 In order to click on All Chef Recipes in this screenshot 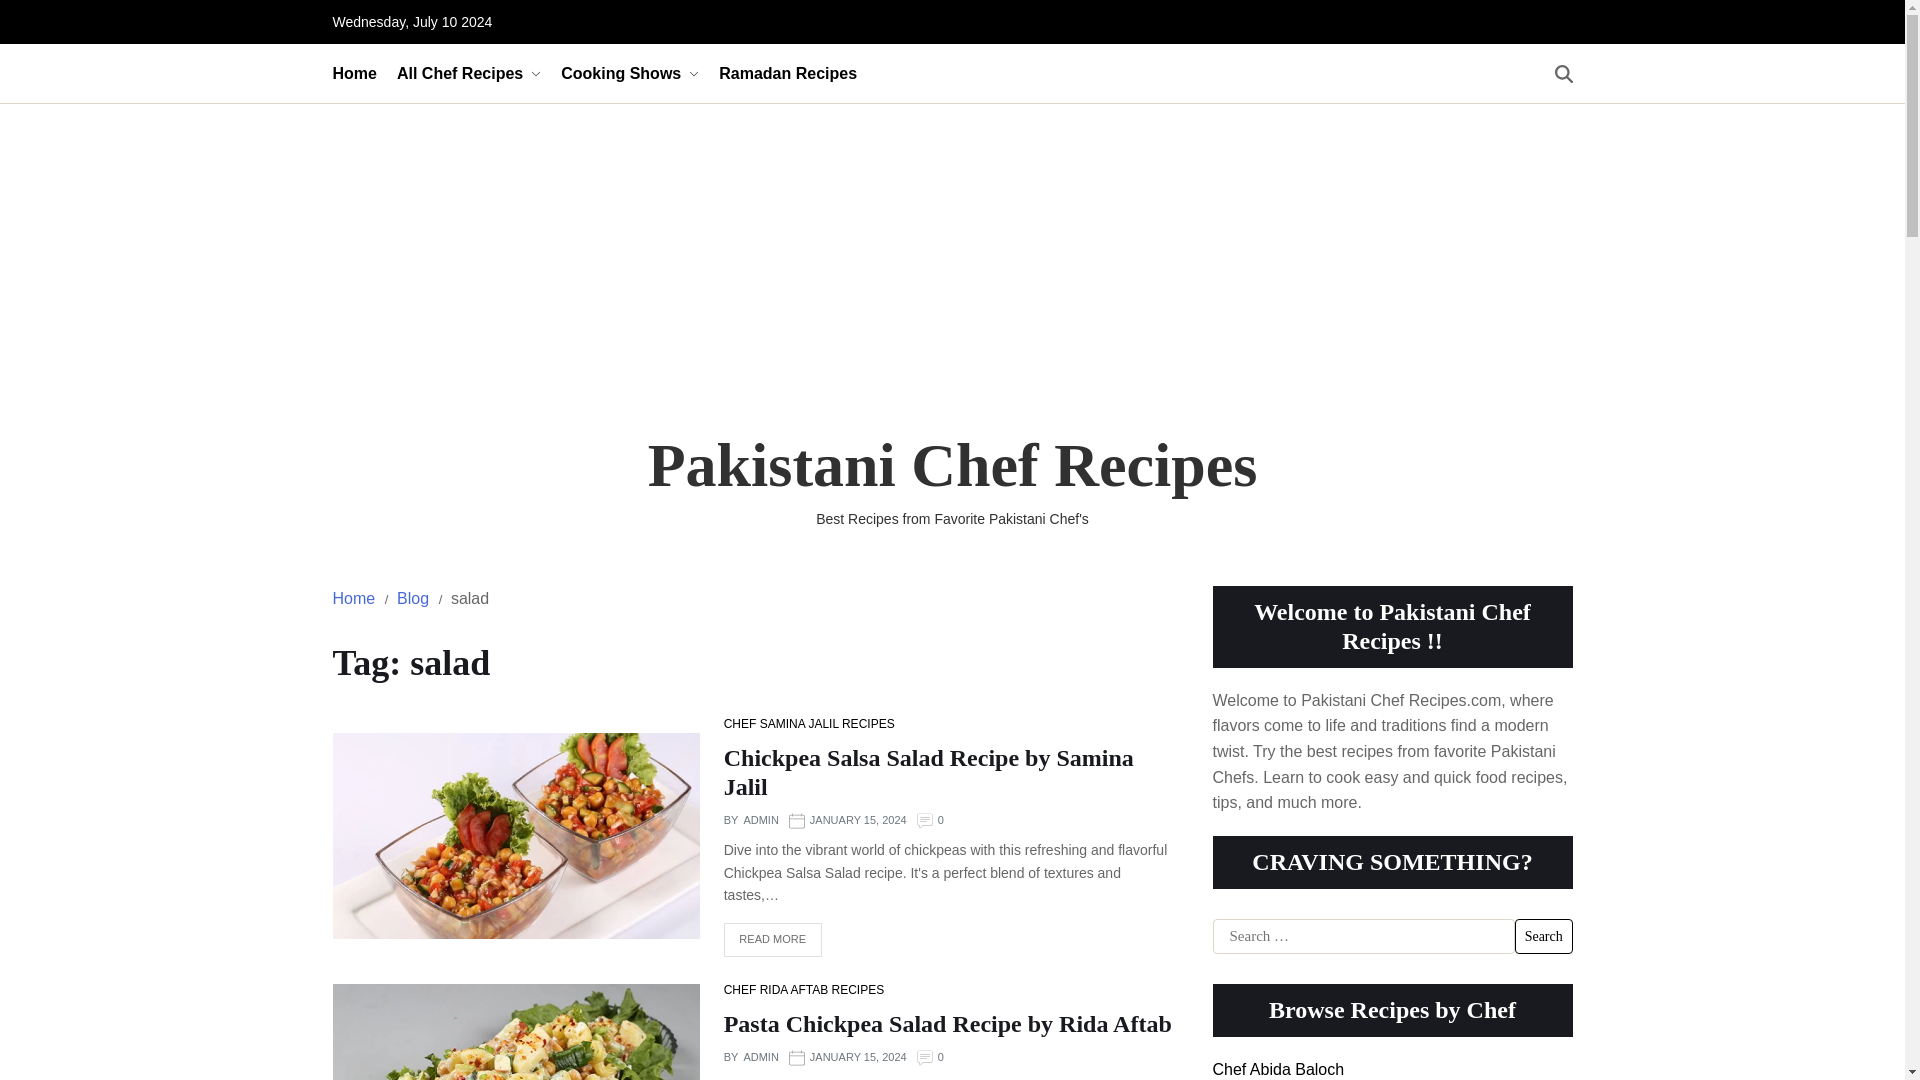, I will do `click(469, 73)`.